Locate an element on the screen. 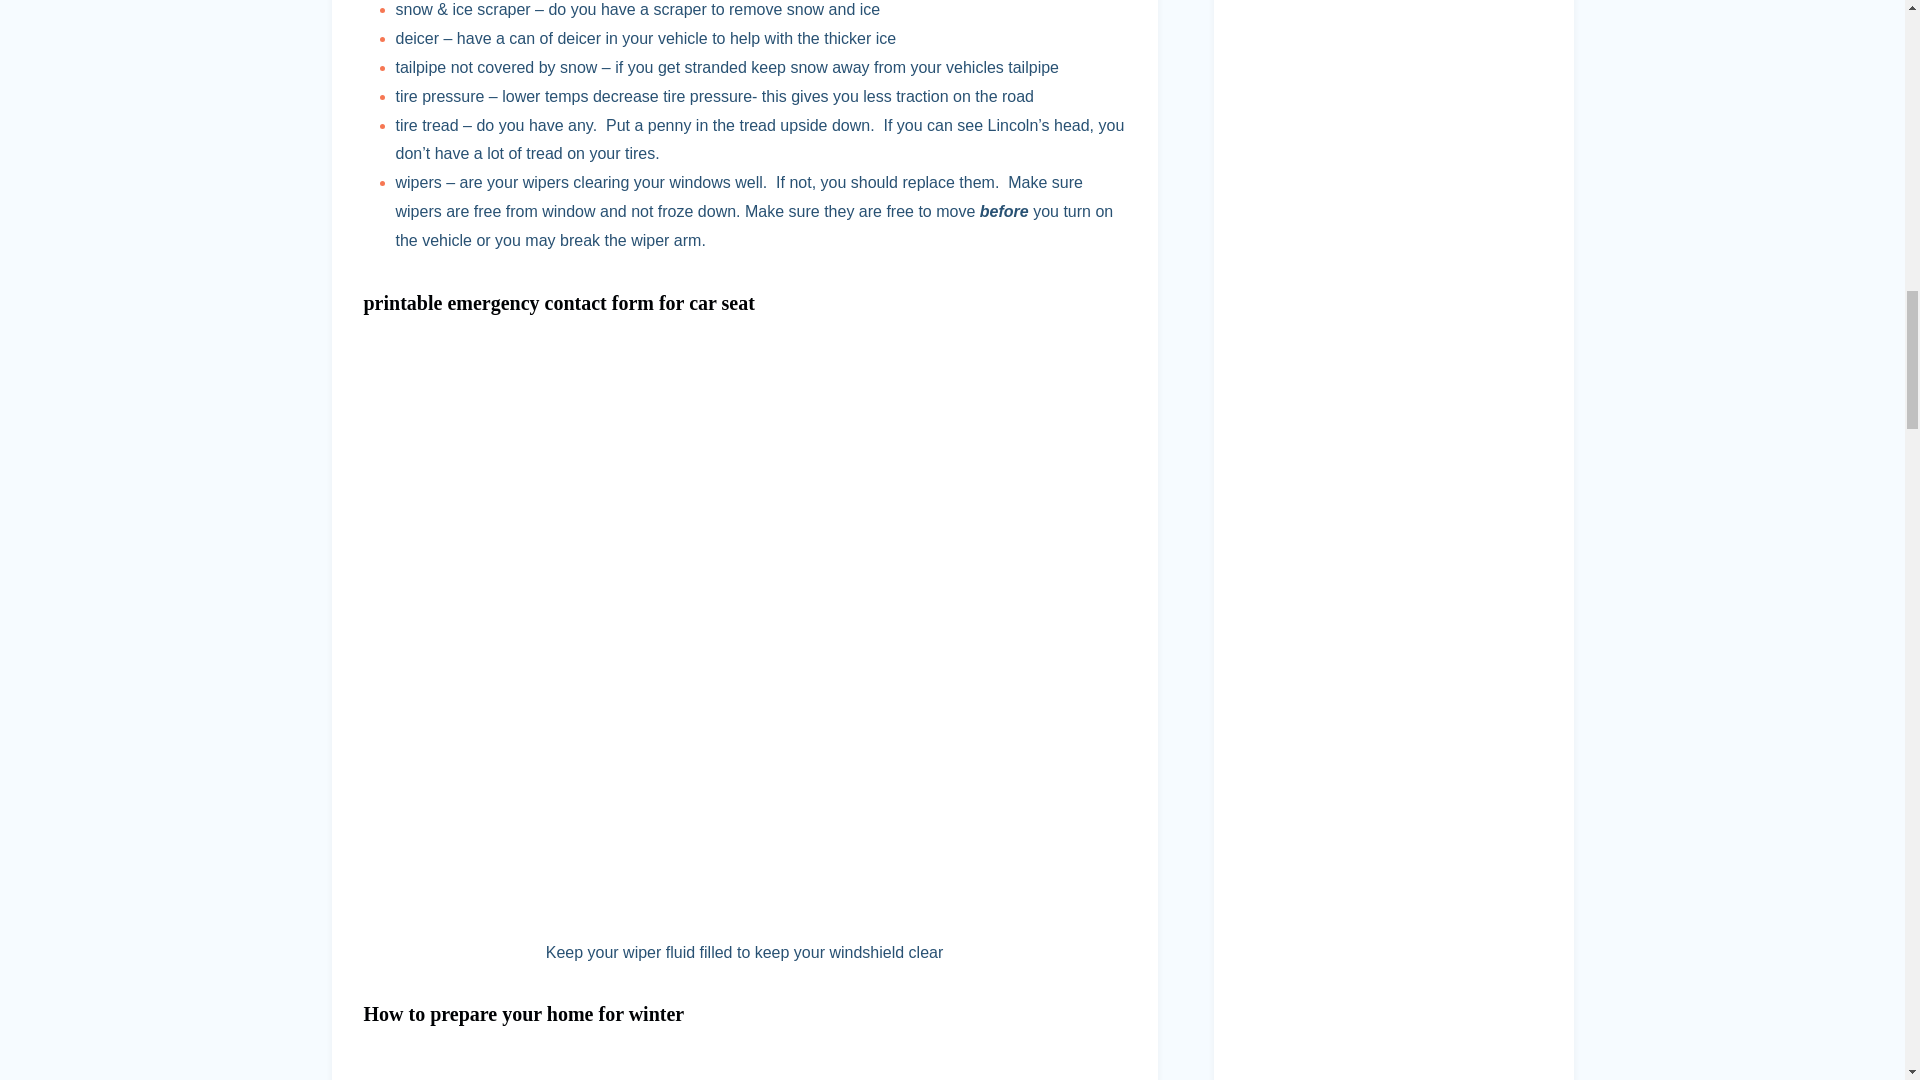 Image resolution: width=1920 pixels, height=1080 pixels. How to prepare your home for winter is located at coordinates (524, 1014).